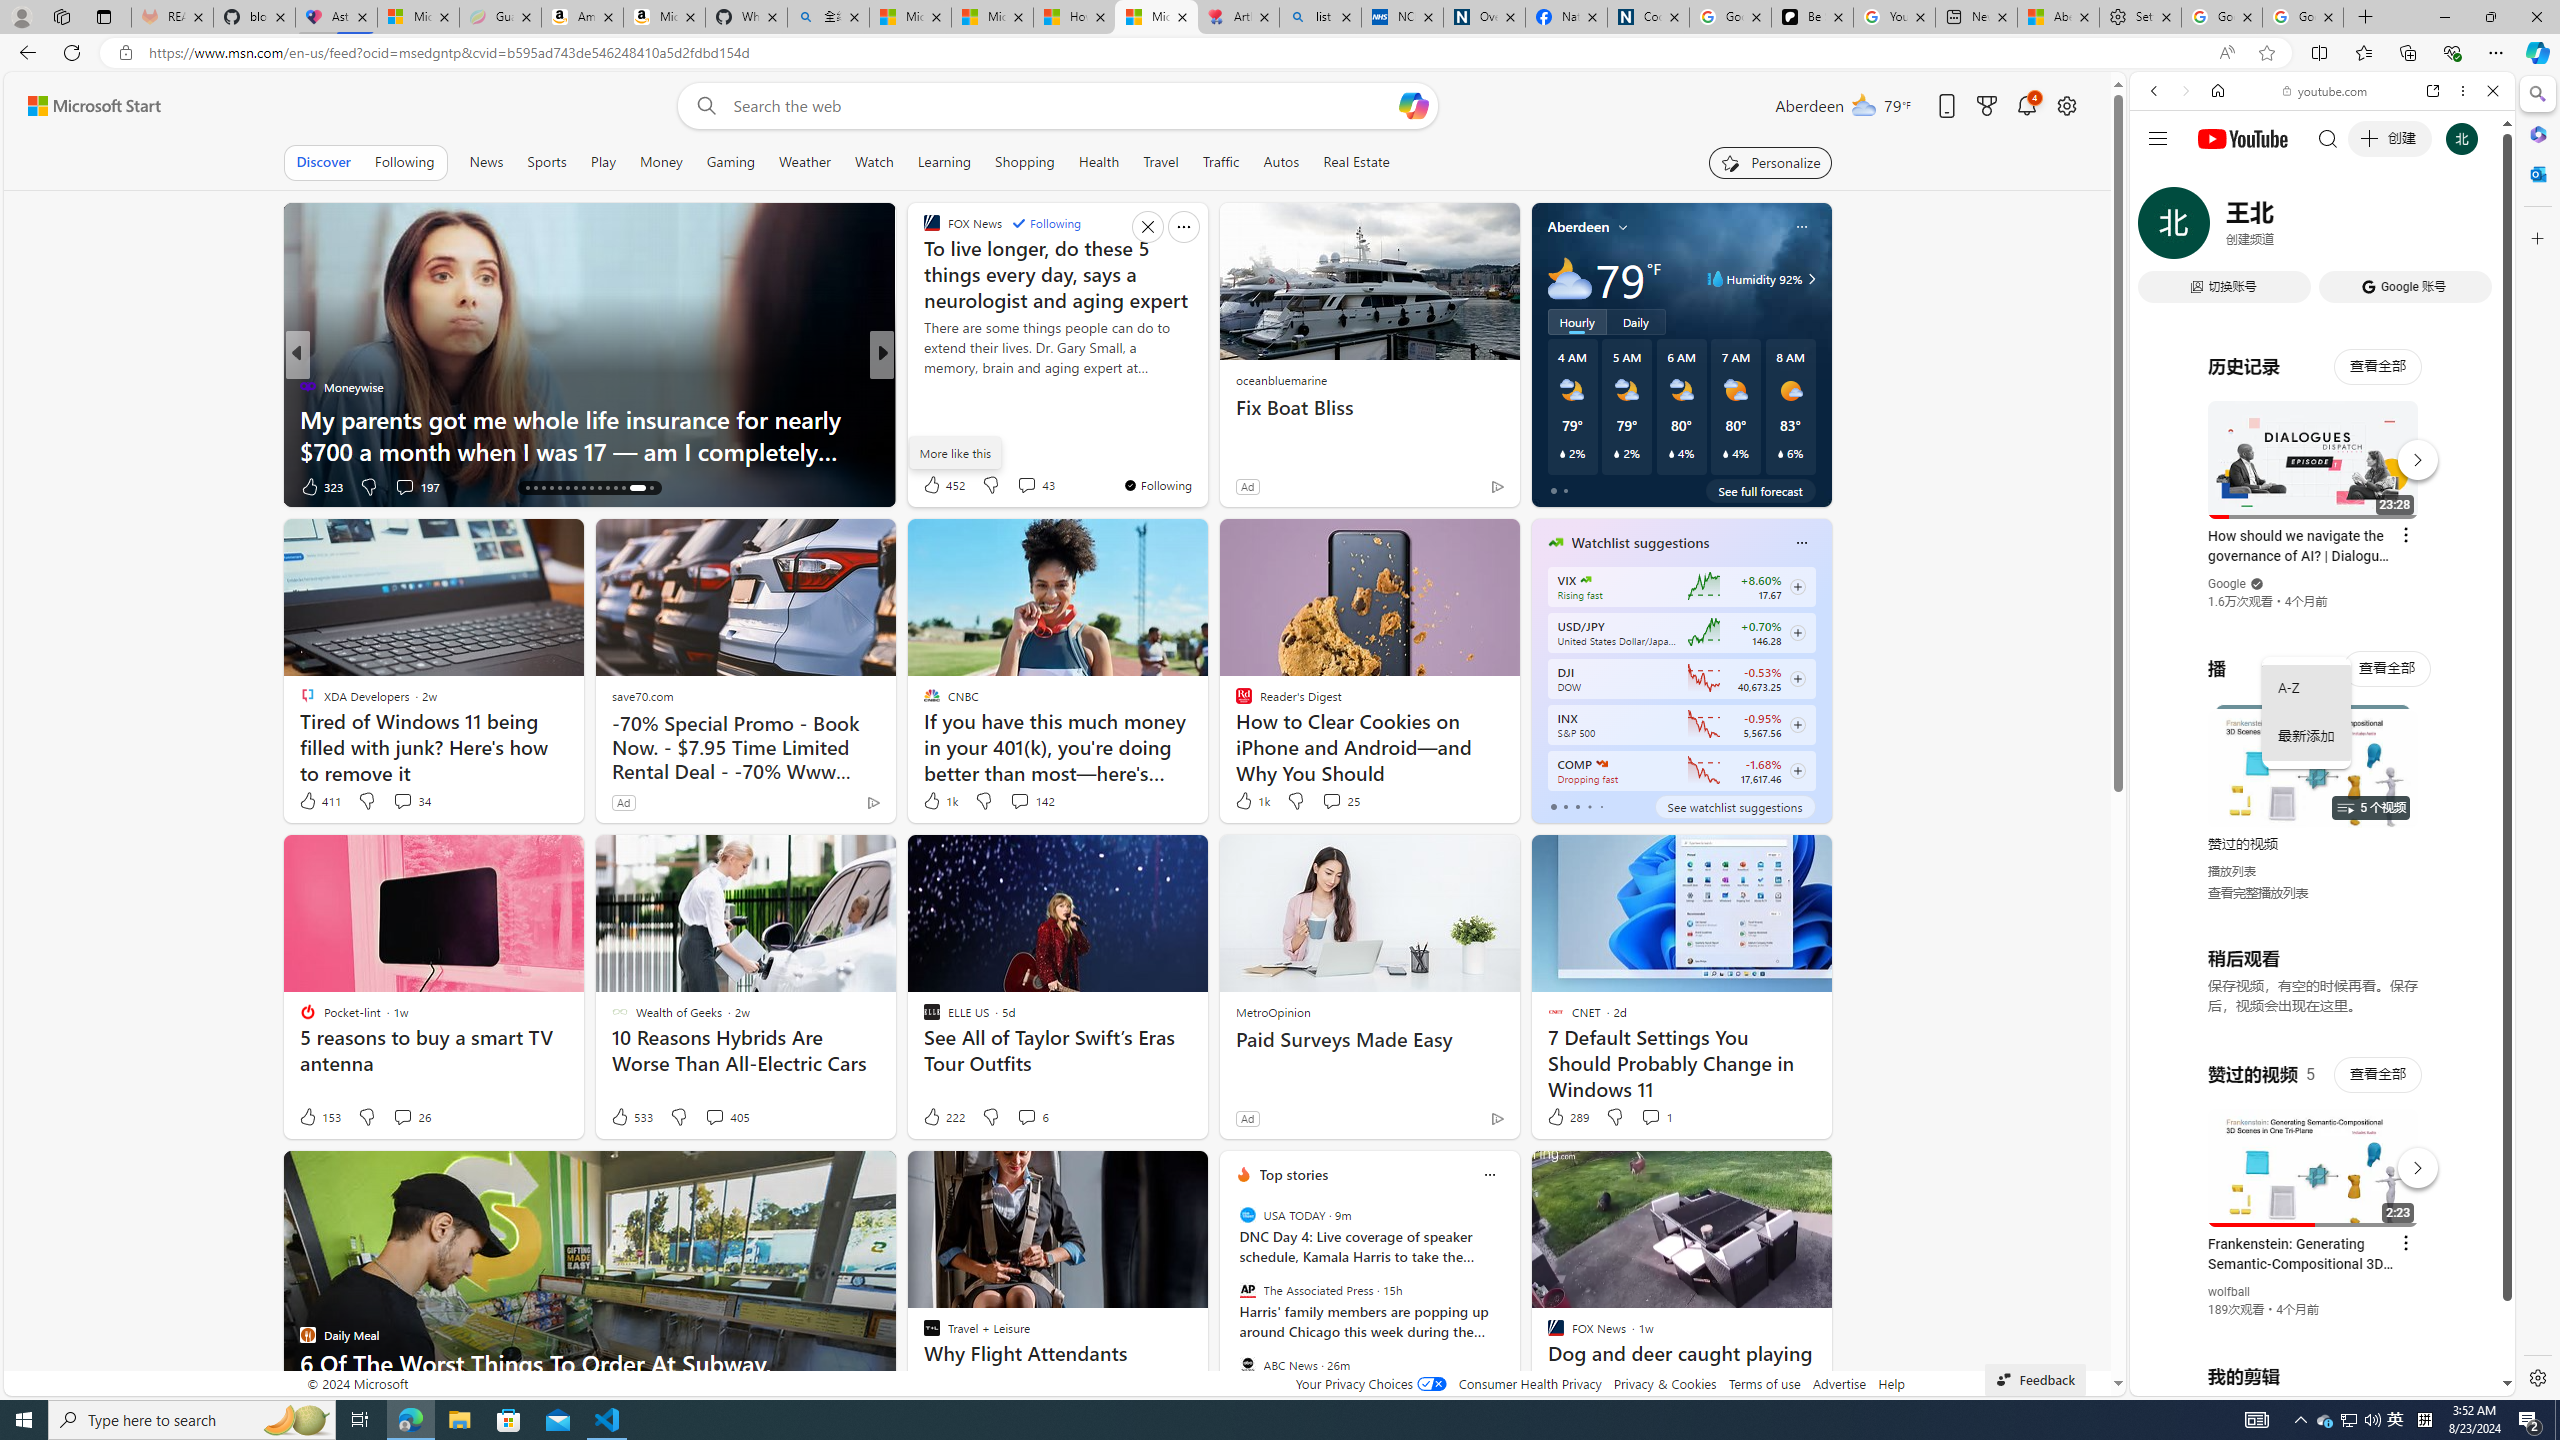 The width and height of the screenshot is (2560, 1440). I want to click on Trailer #2 [HD], so click(2322, 592).